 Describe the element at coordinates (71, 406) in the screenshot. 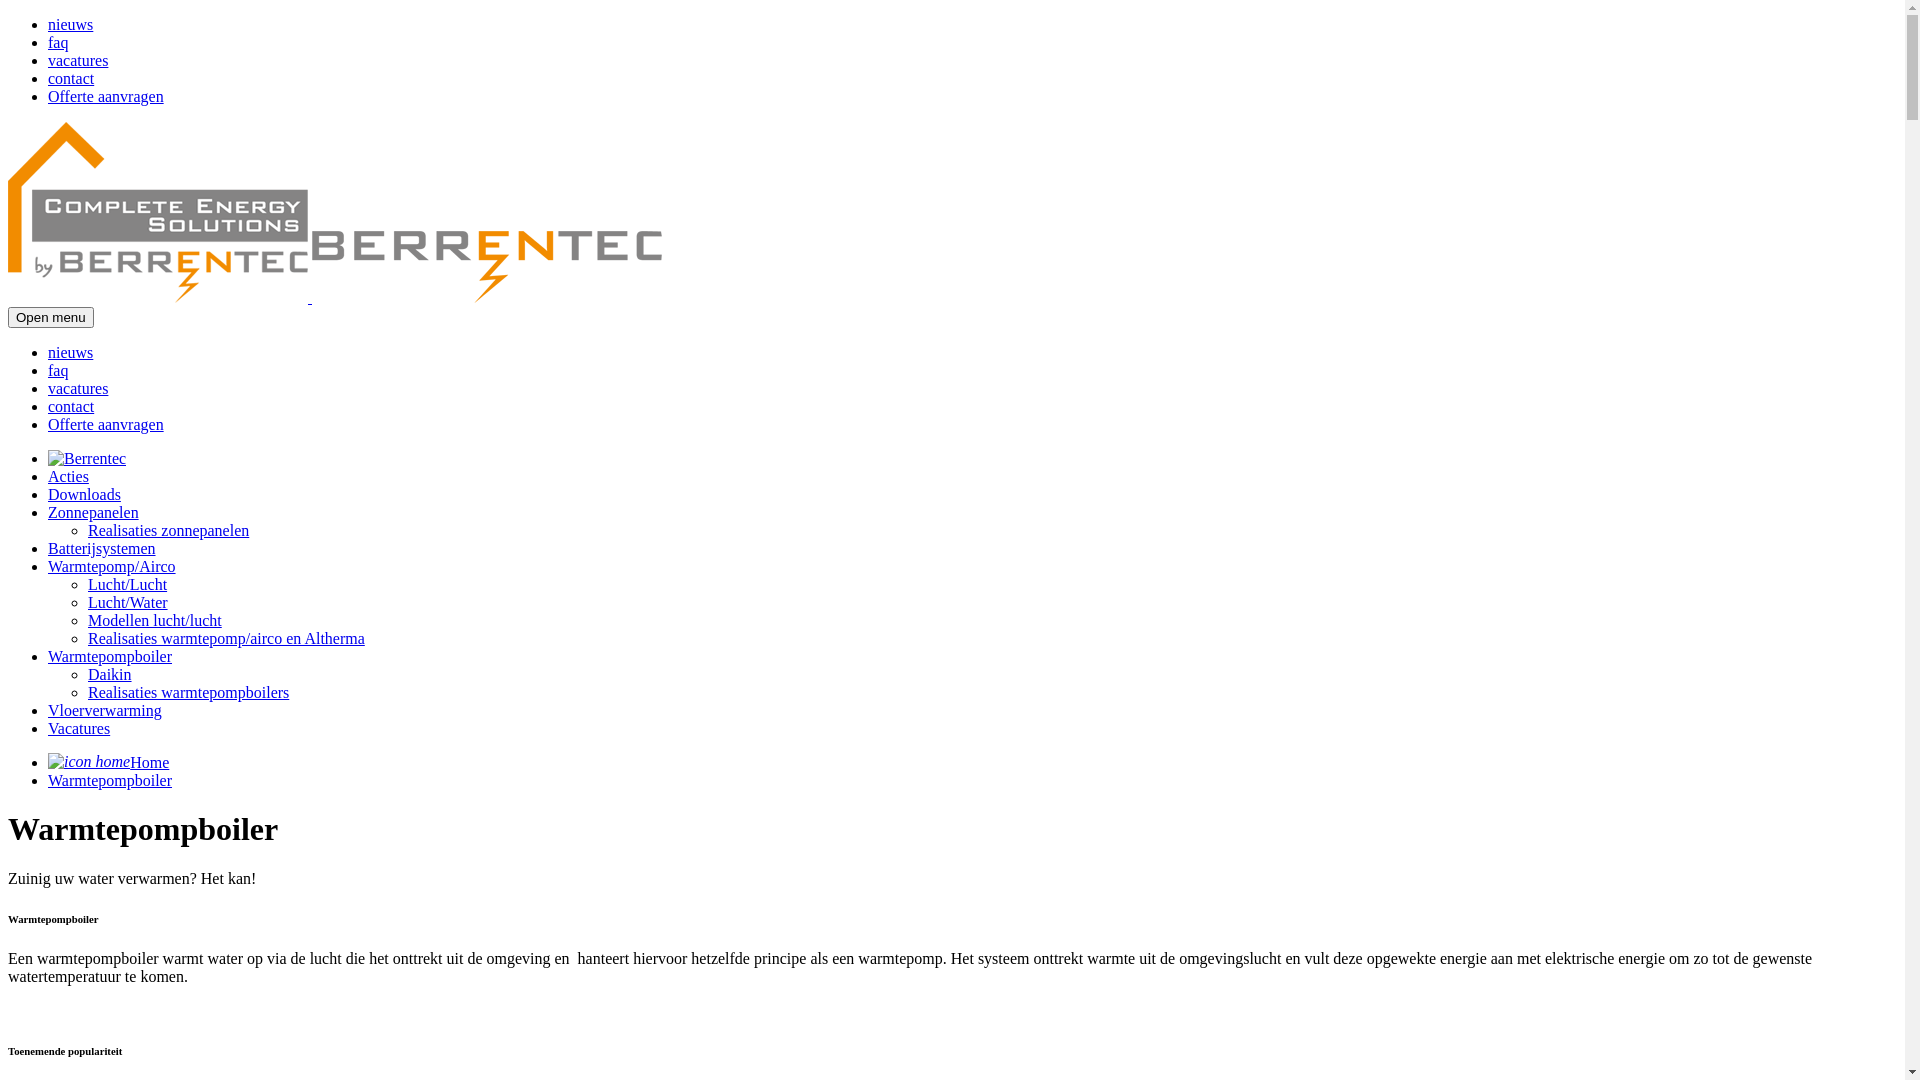

I see `contact` at that location.